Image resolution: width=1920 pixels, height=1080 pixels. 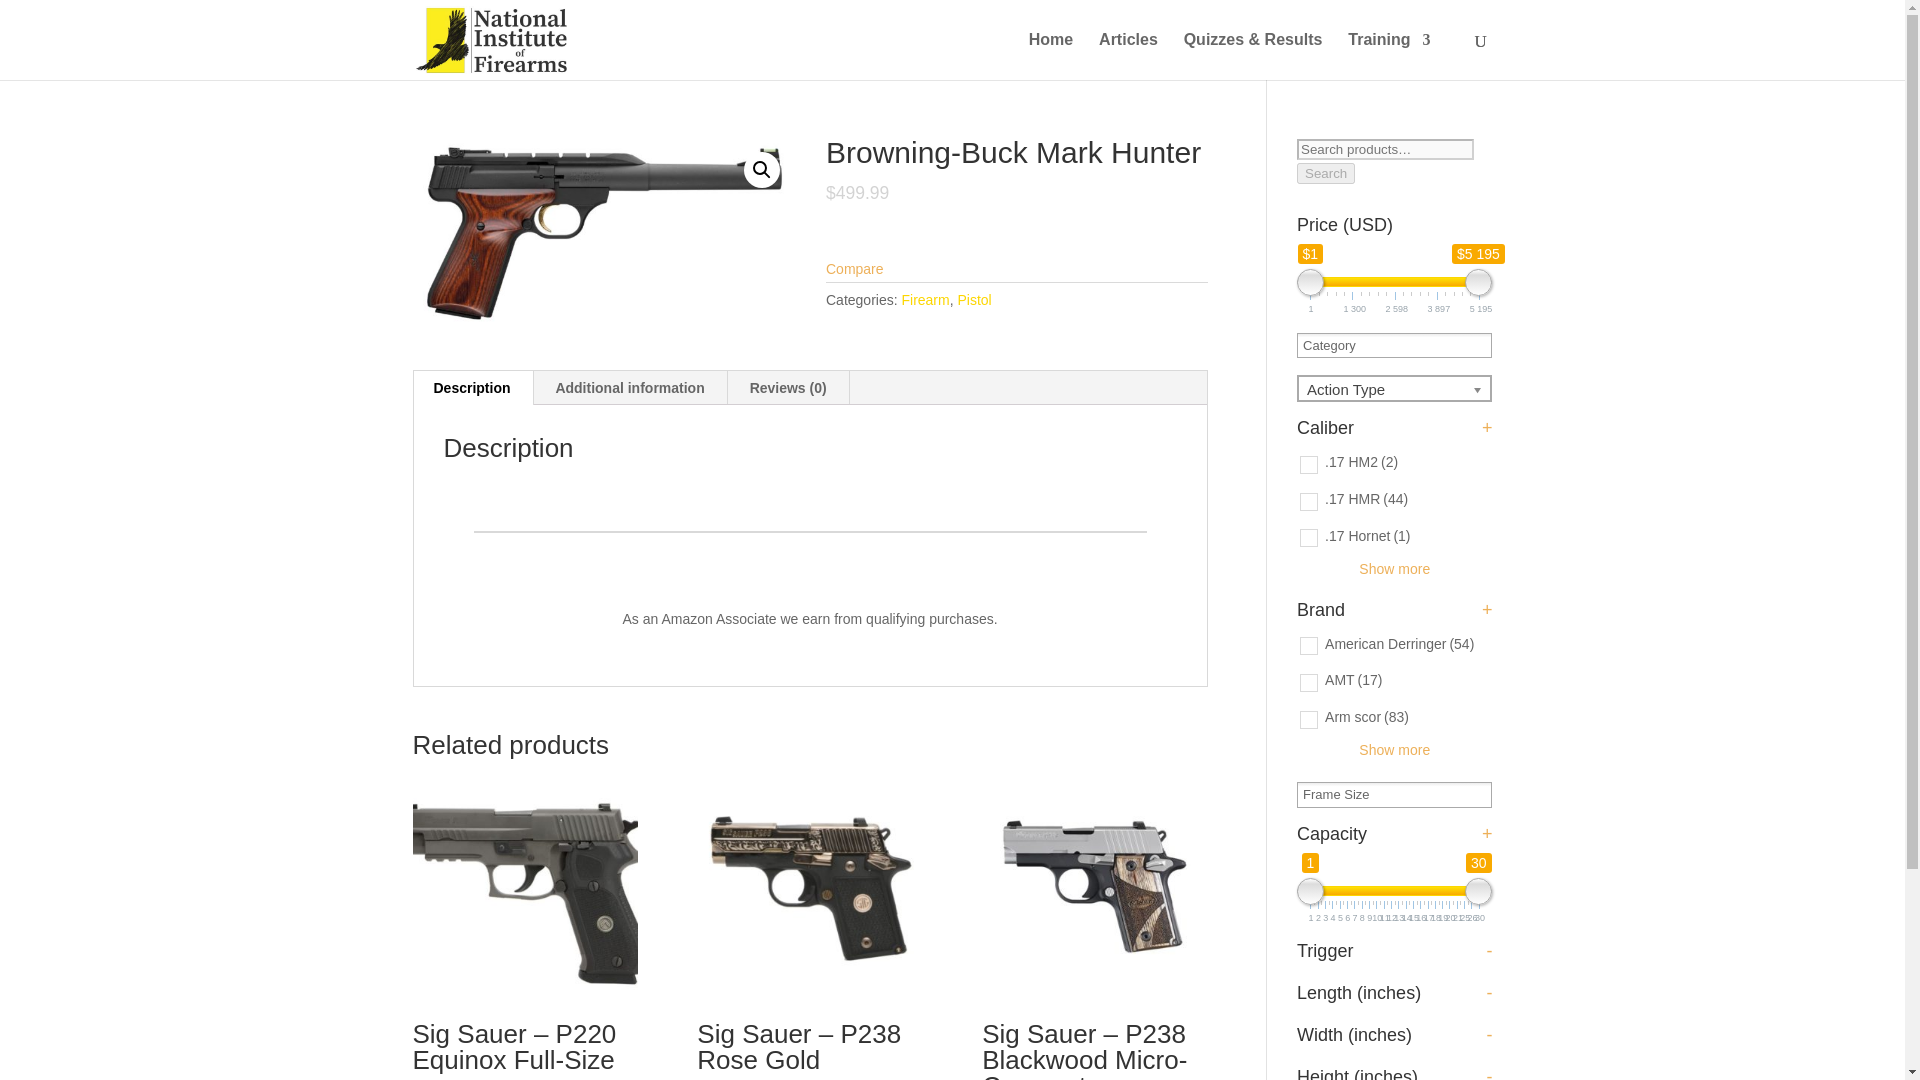 I want to click on Pistol, so click(x=973, y=299).